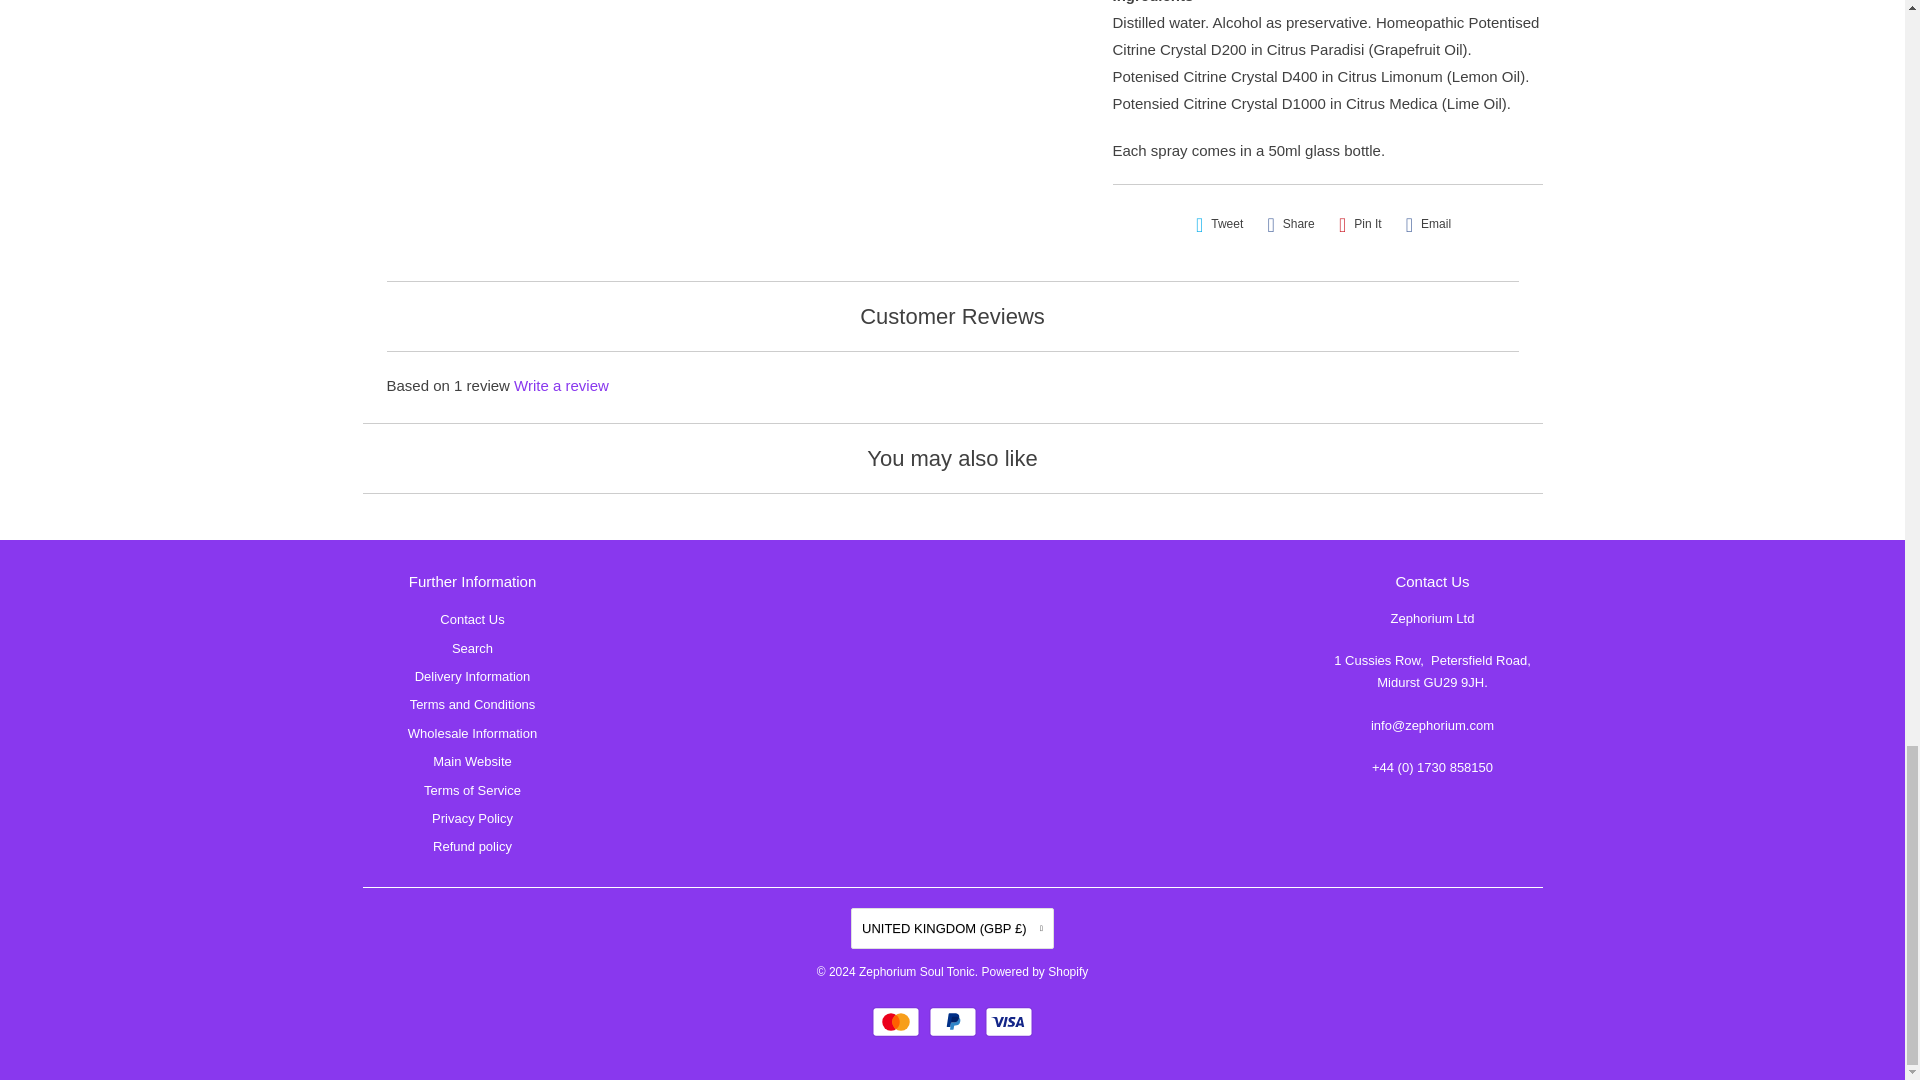 This screenshot has width=1920, height=1080. I want to click on Share this on Facebook, so click(1290, 224).